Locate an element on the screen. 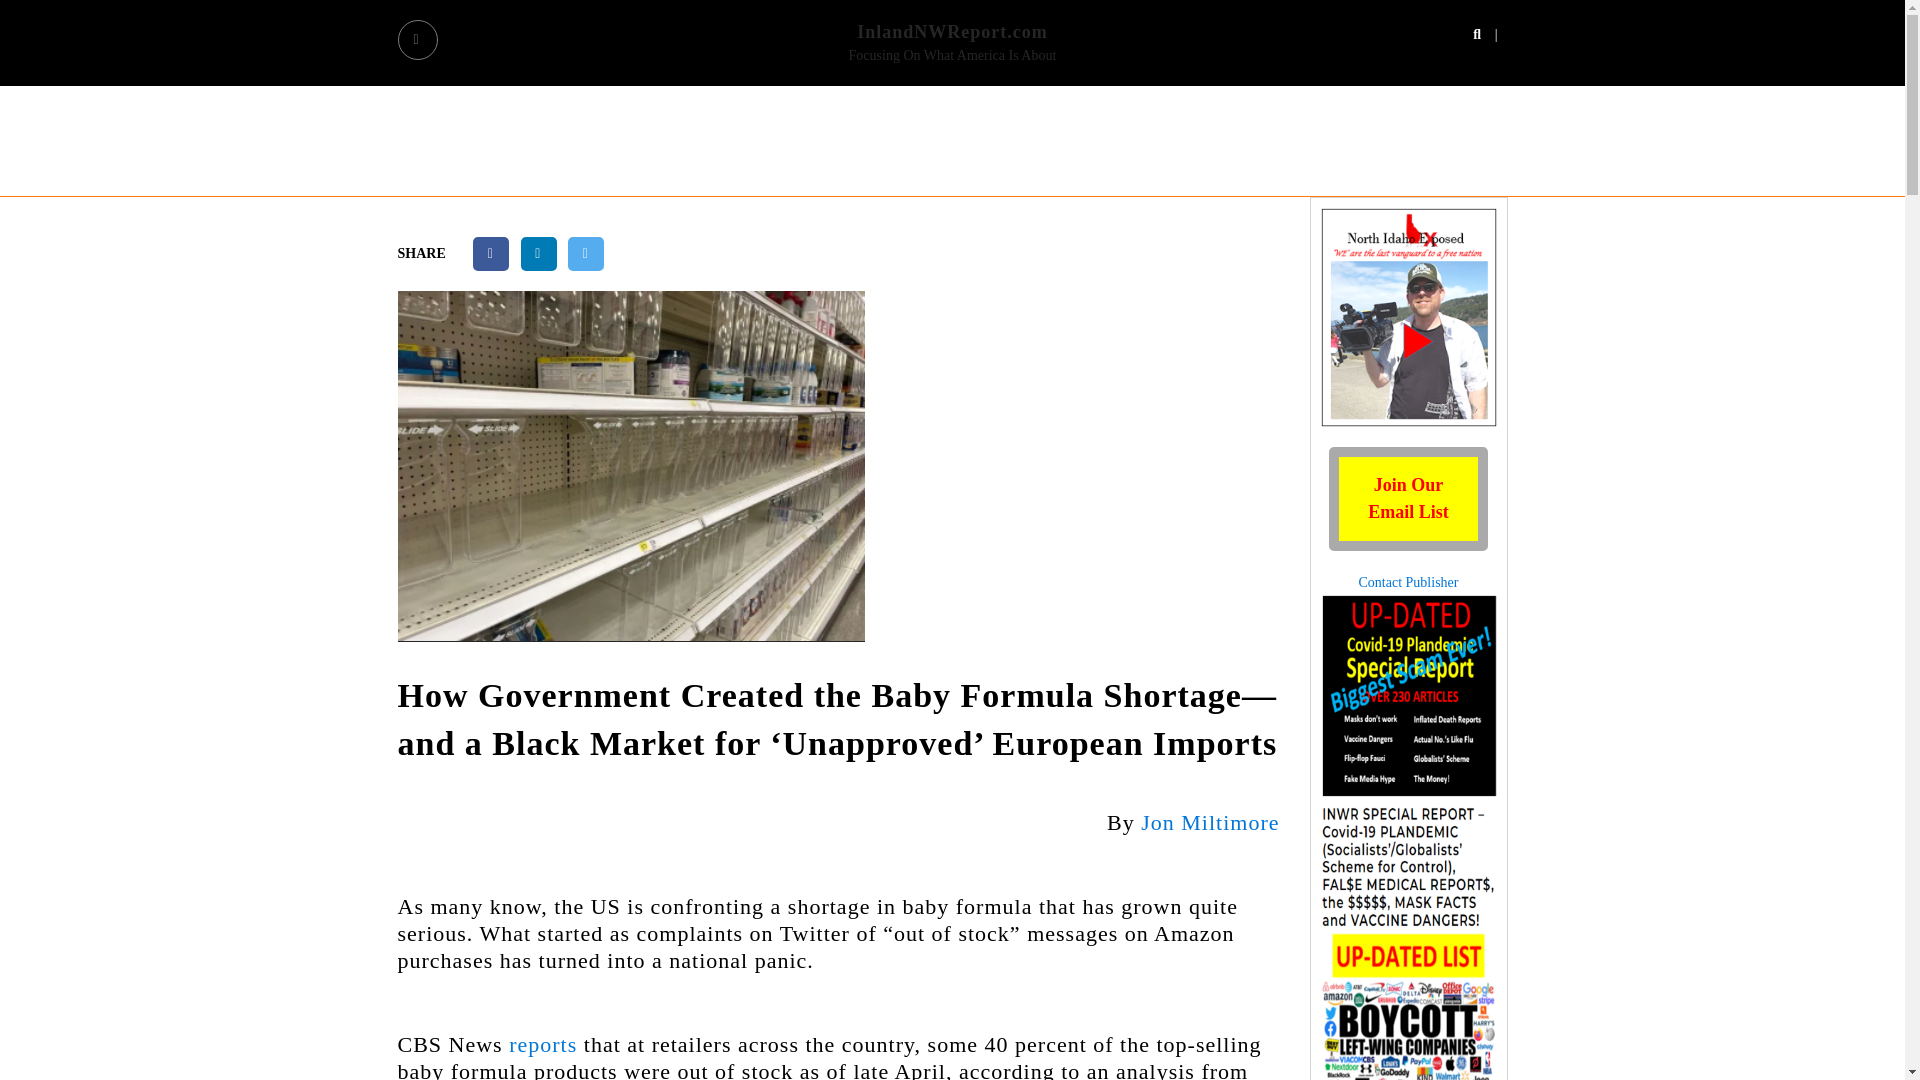  Contact Publisher is located at coordinates (1408, 540).